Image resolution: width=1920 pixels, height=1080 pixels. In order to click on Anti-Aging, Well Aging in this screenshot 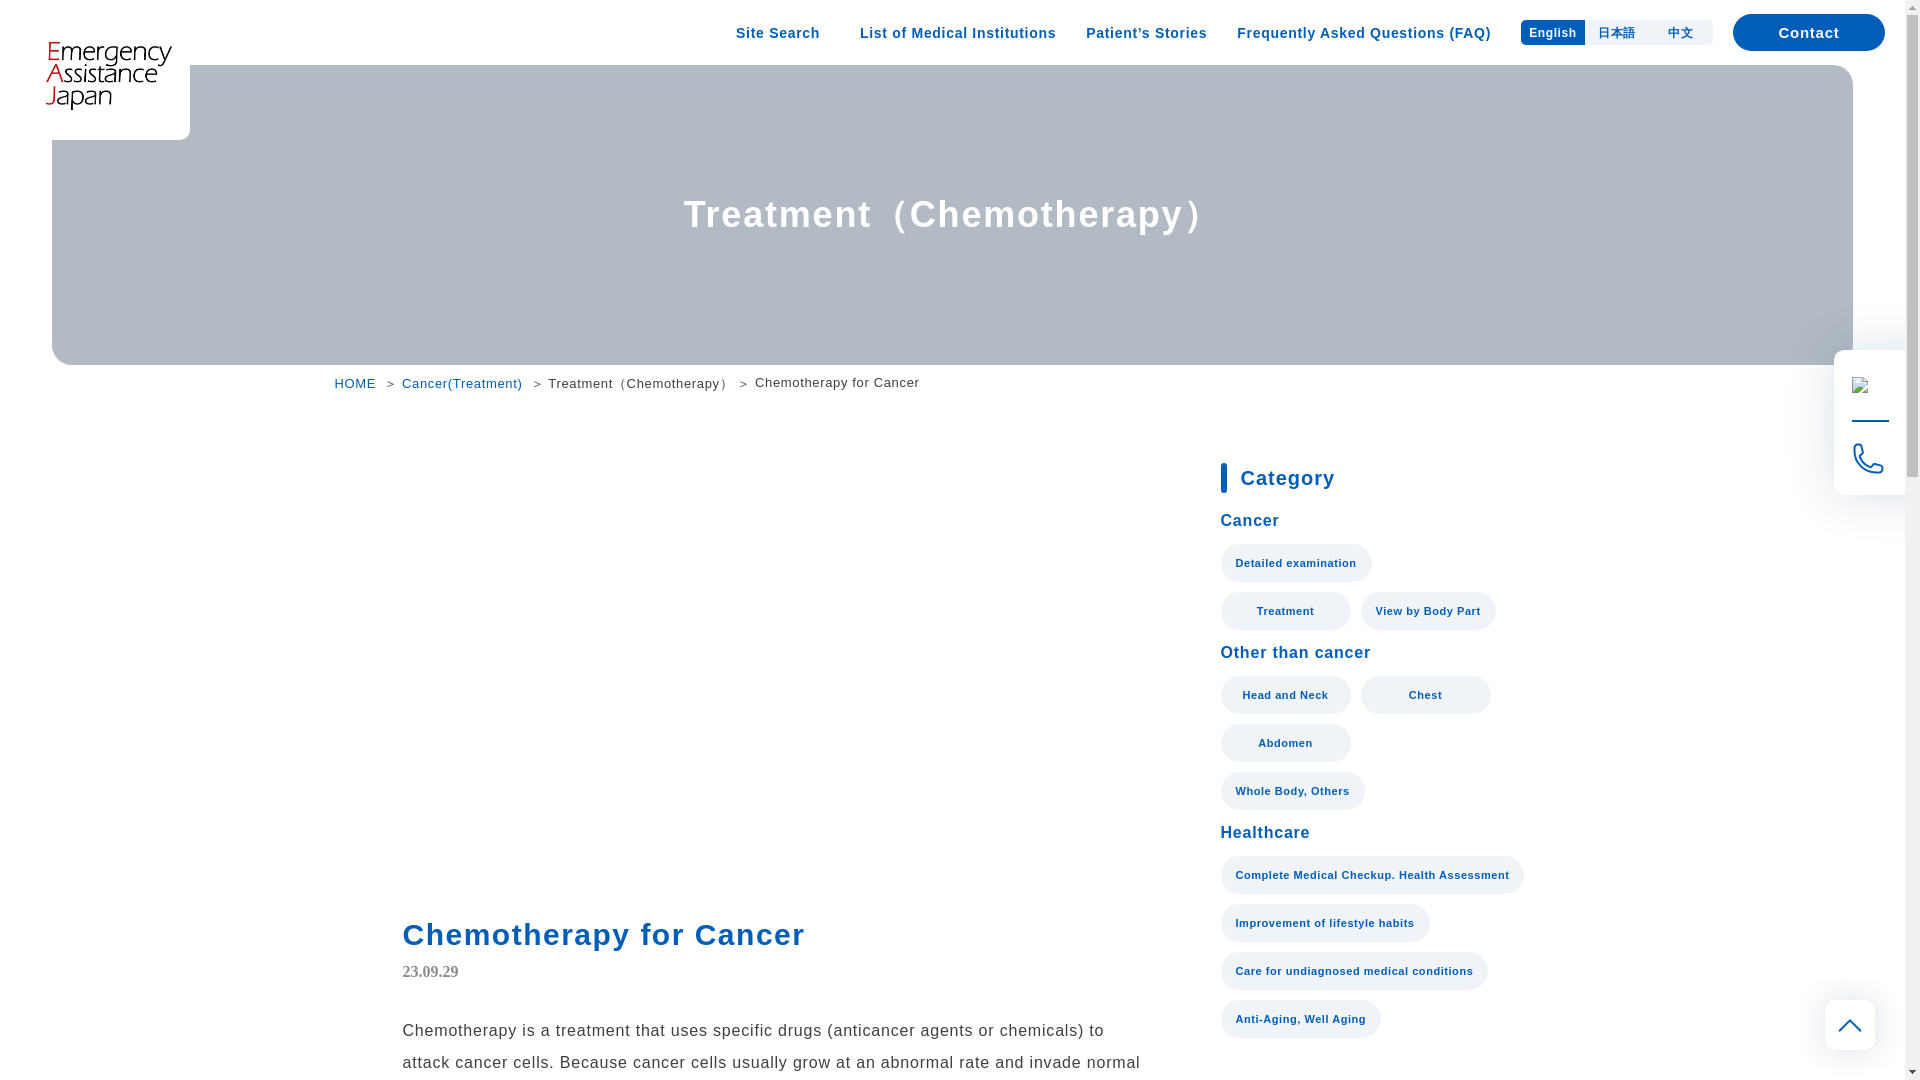, I will do `click(1300, 1018)`.